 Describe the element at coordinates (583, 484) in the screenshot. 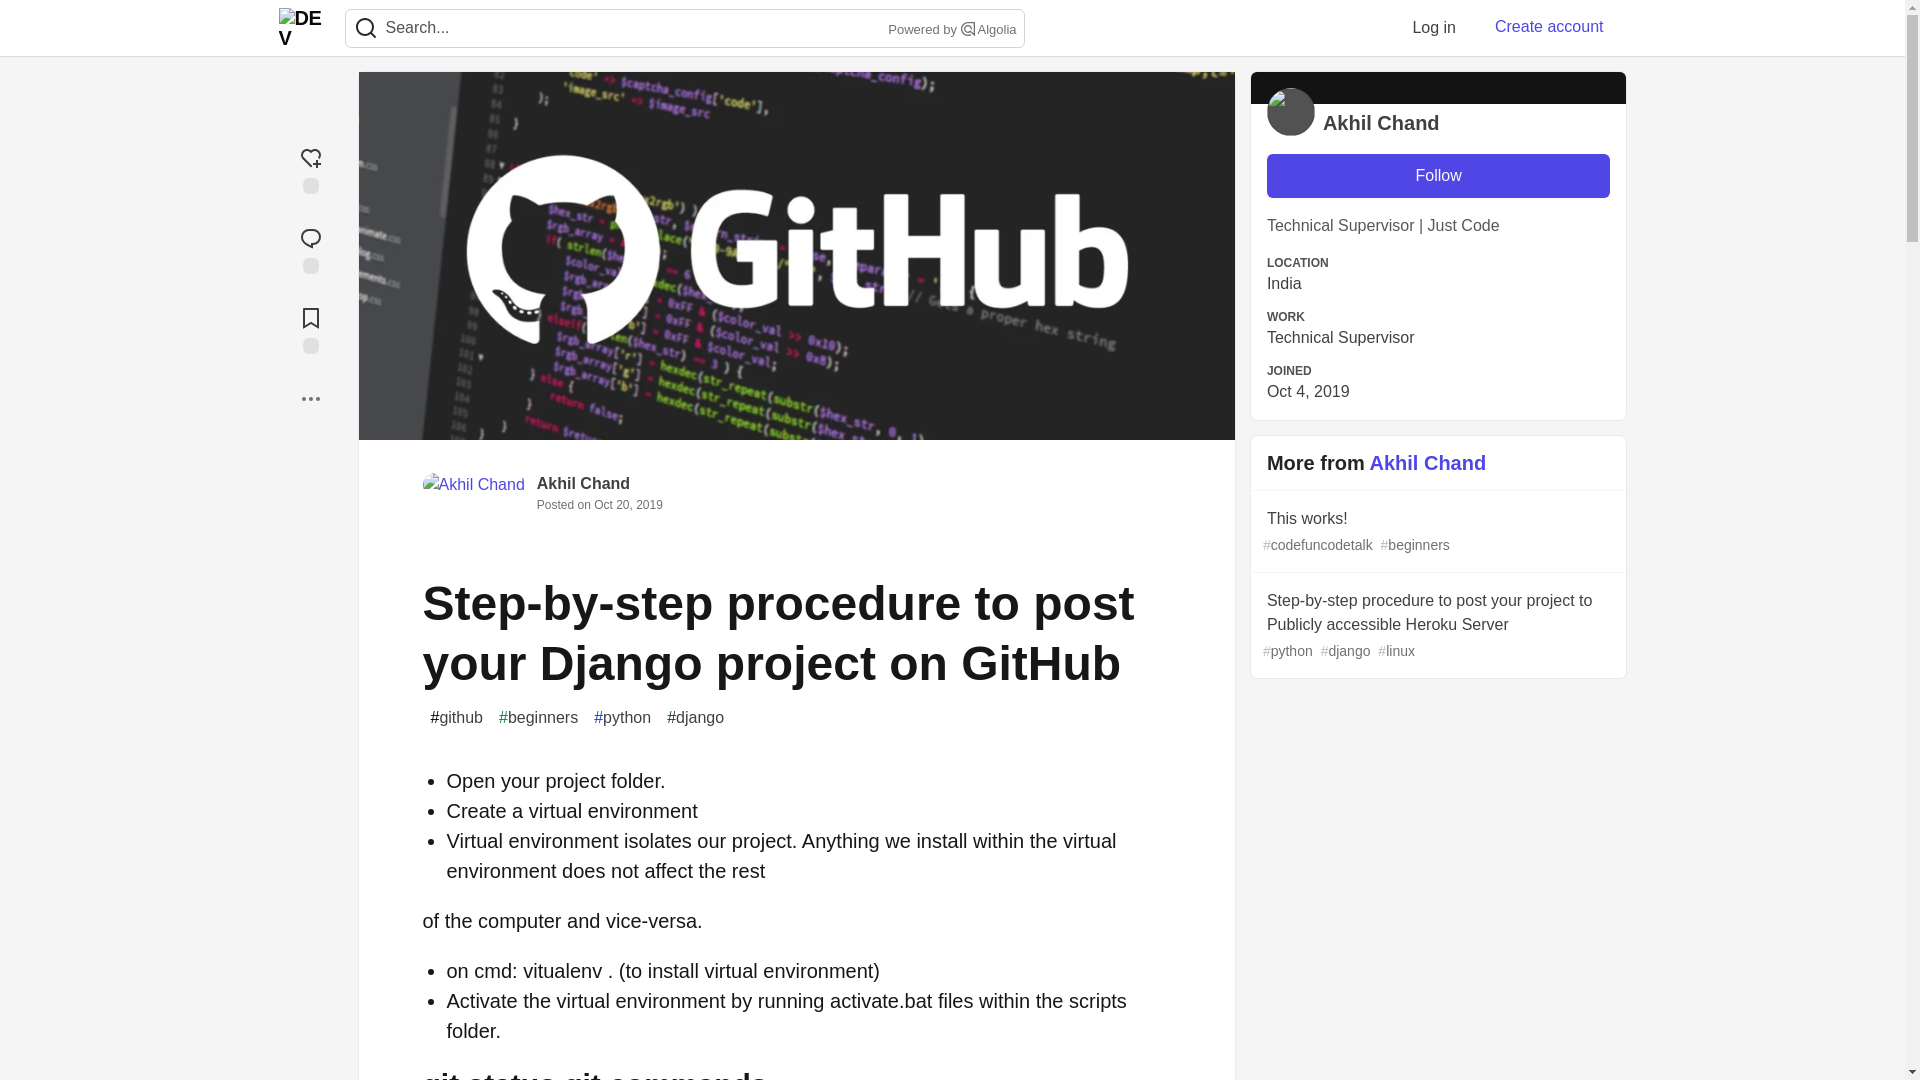

I see `Akhil Chand` at that location.